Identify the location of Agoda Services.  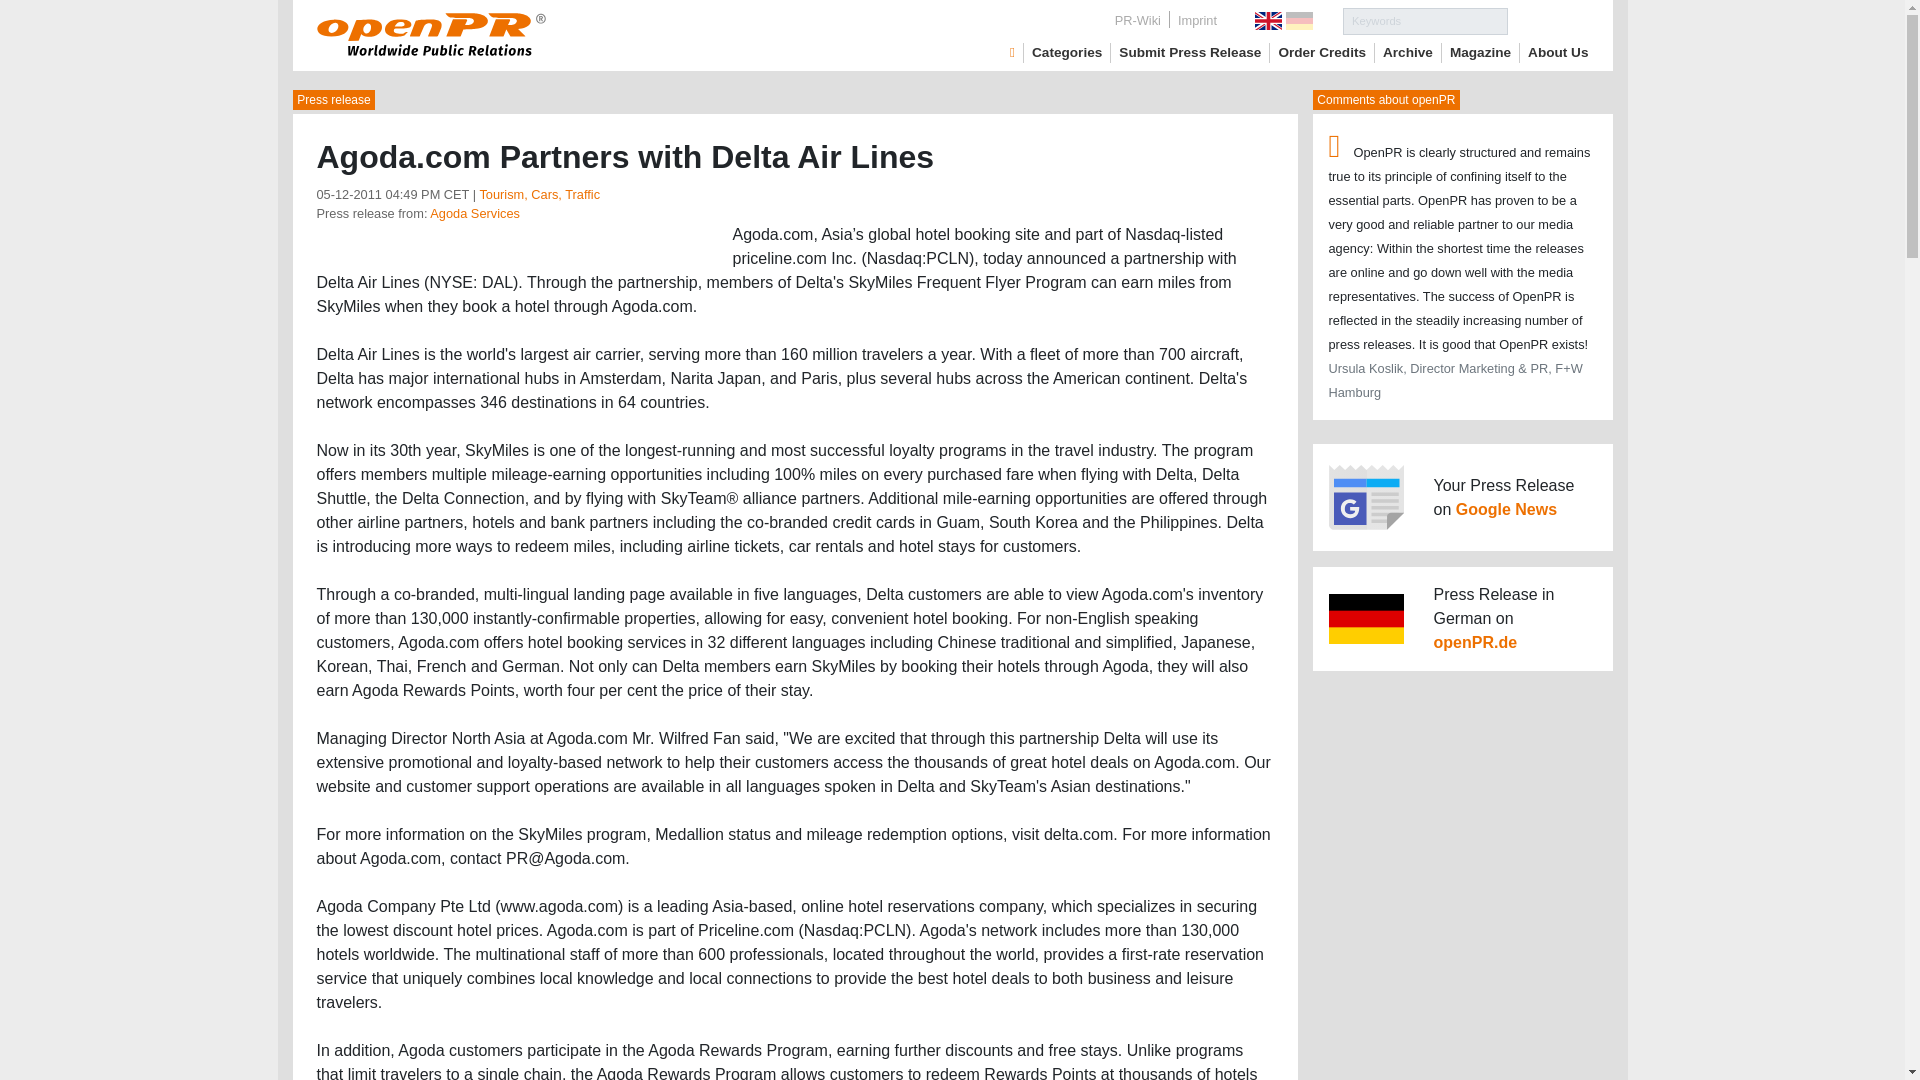
(475, 214).